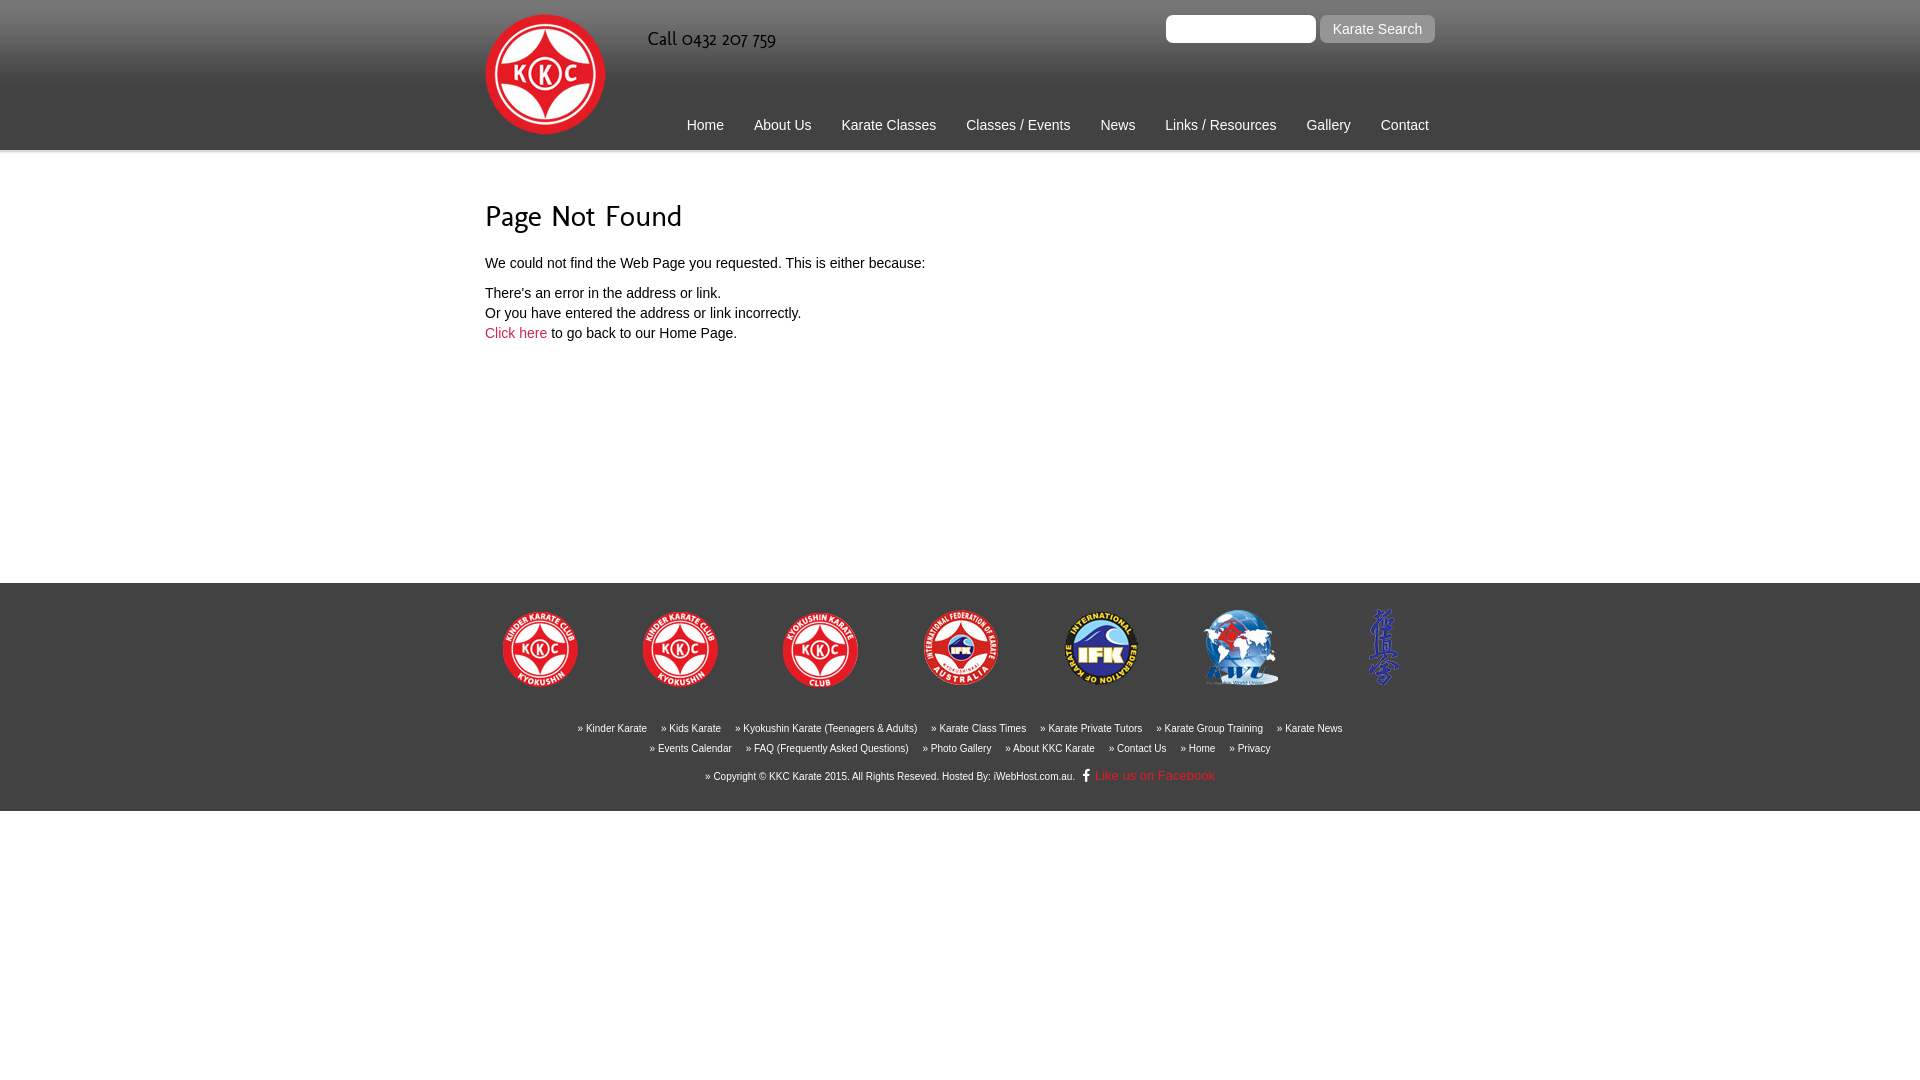 Image resolution: width=1920 pixels, height=1080 pixels. Describe the element at coordinates (907, 154) in the screenshot. I see `Kinder Karate Club` at that location.